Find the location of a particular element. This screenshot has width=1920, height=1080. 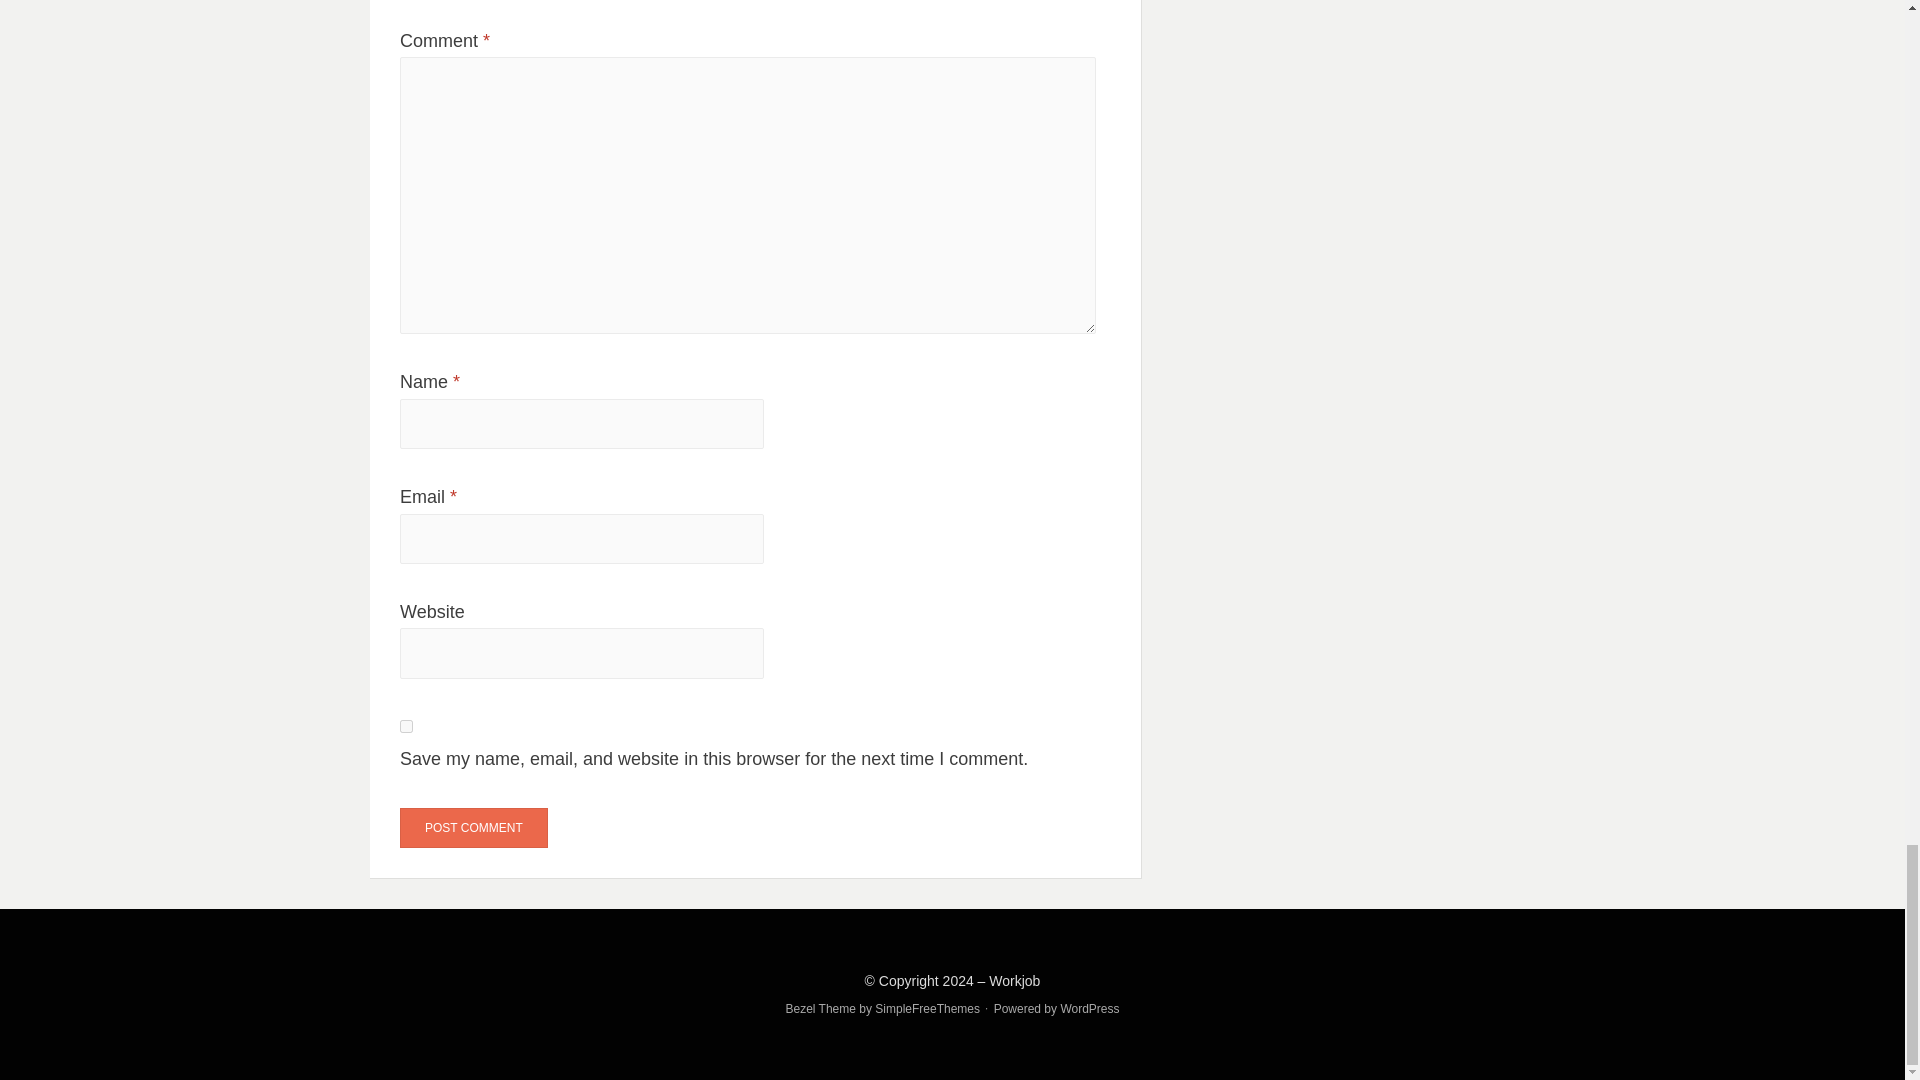

Post Comment is located at coordinates (473, 827).